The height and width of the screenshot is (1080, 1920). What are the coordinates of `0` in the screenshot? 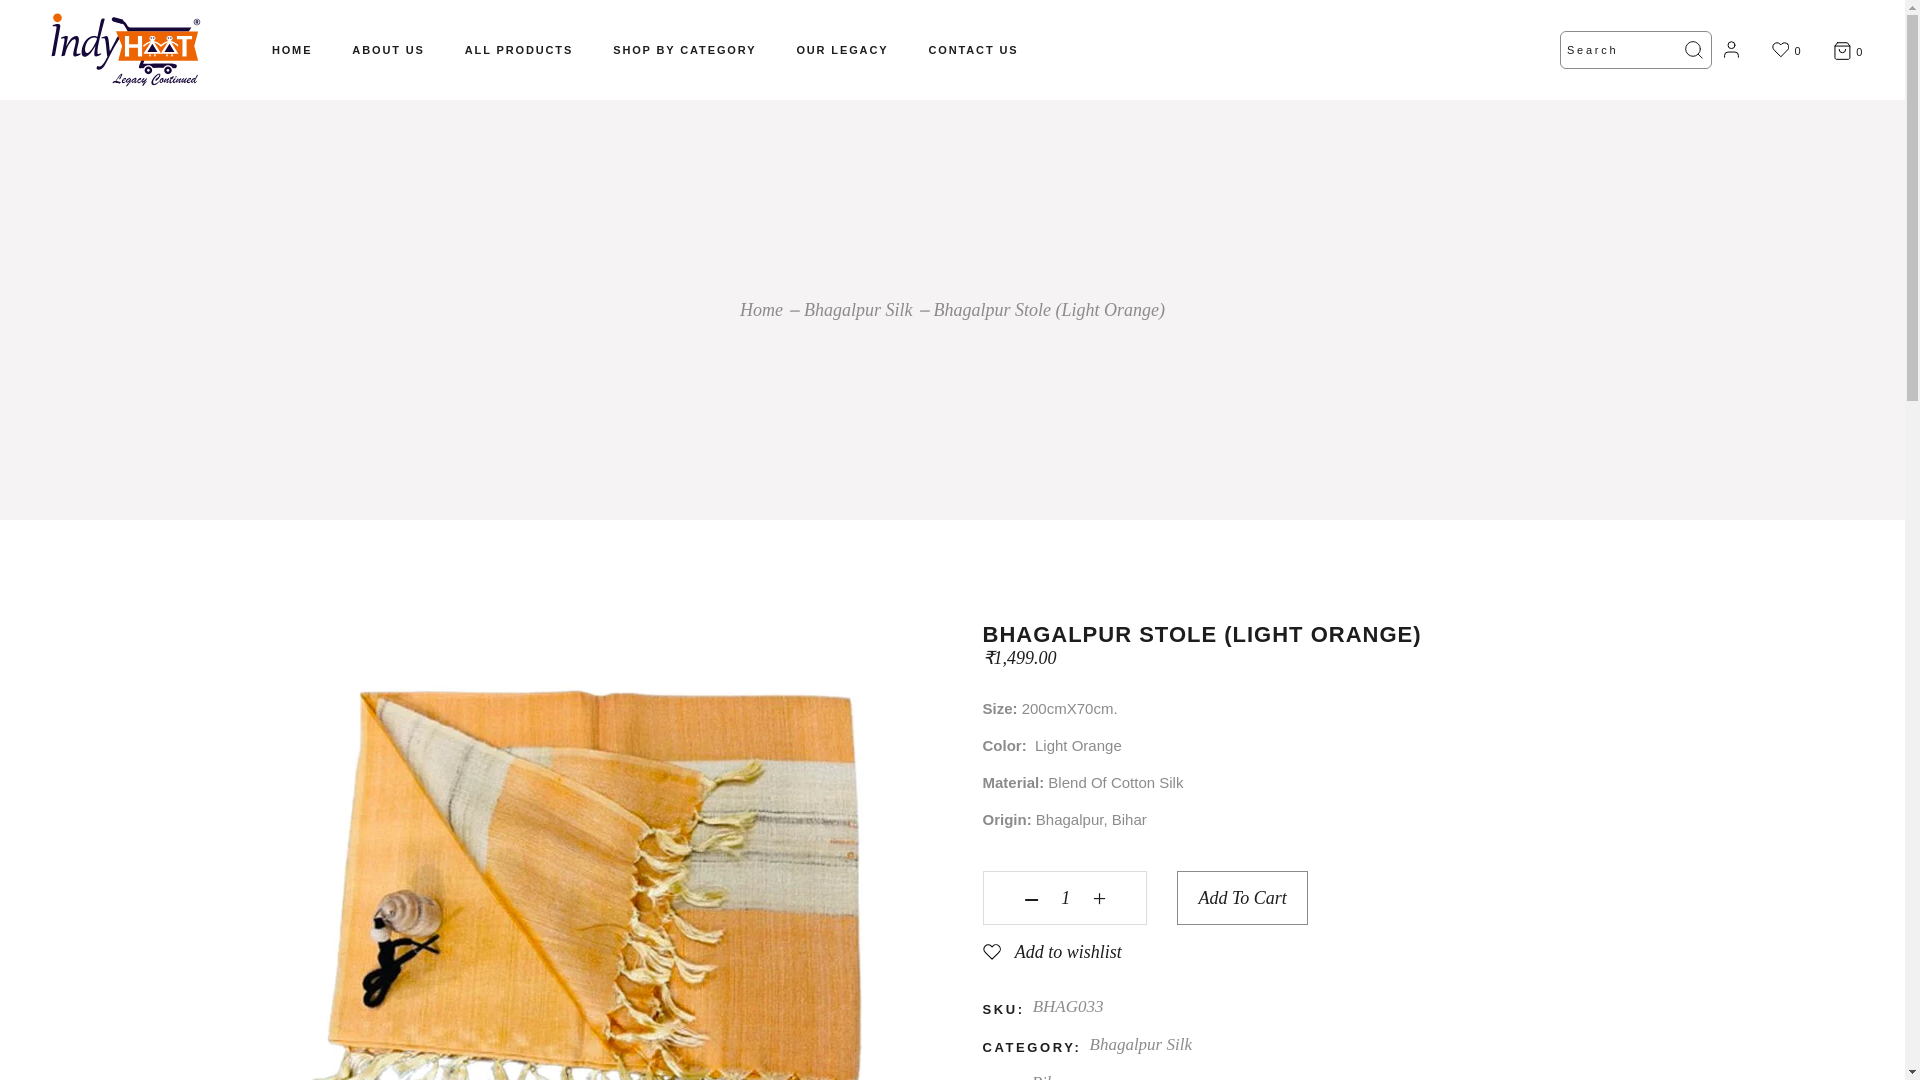 It's located at (1787, 49).